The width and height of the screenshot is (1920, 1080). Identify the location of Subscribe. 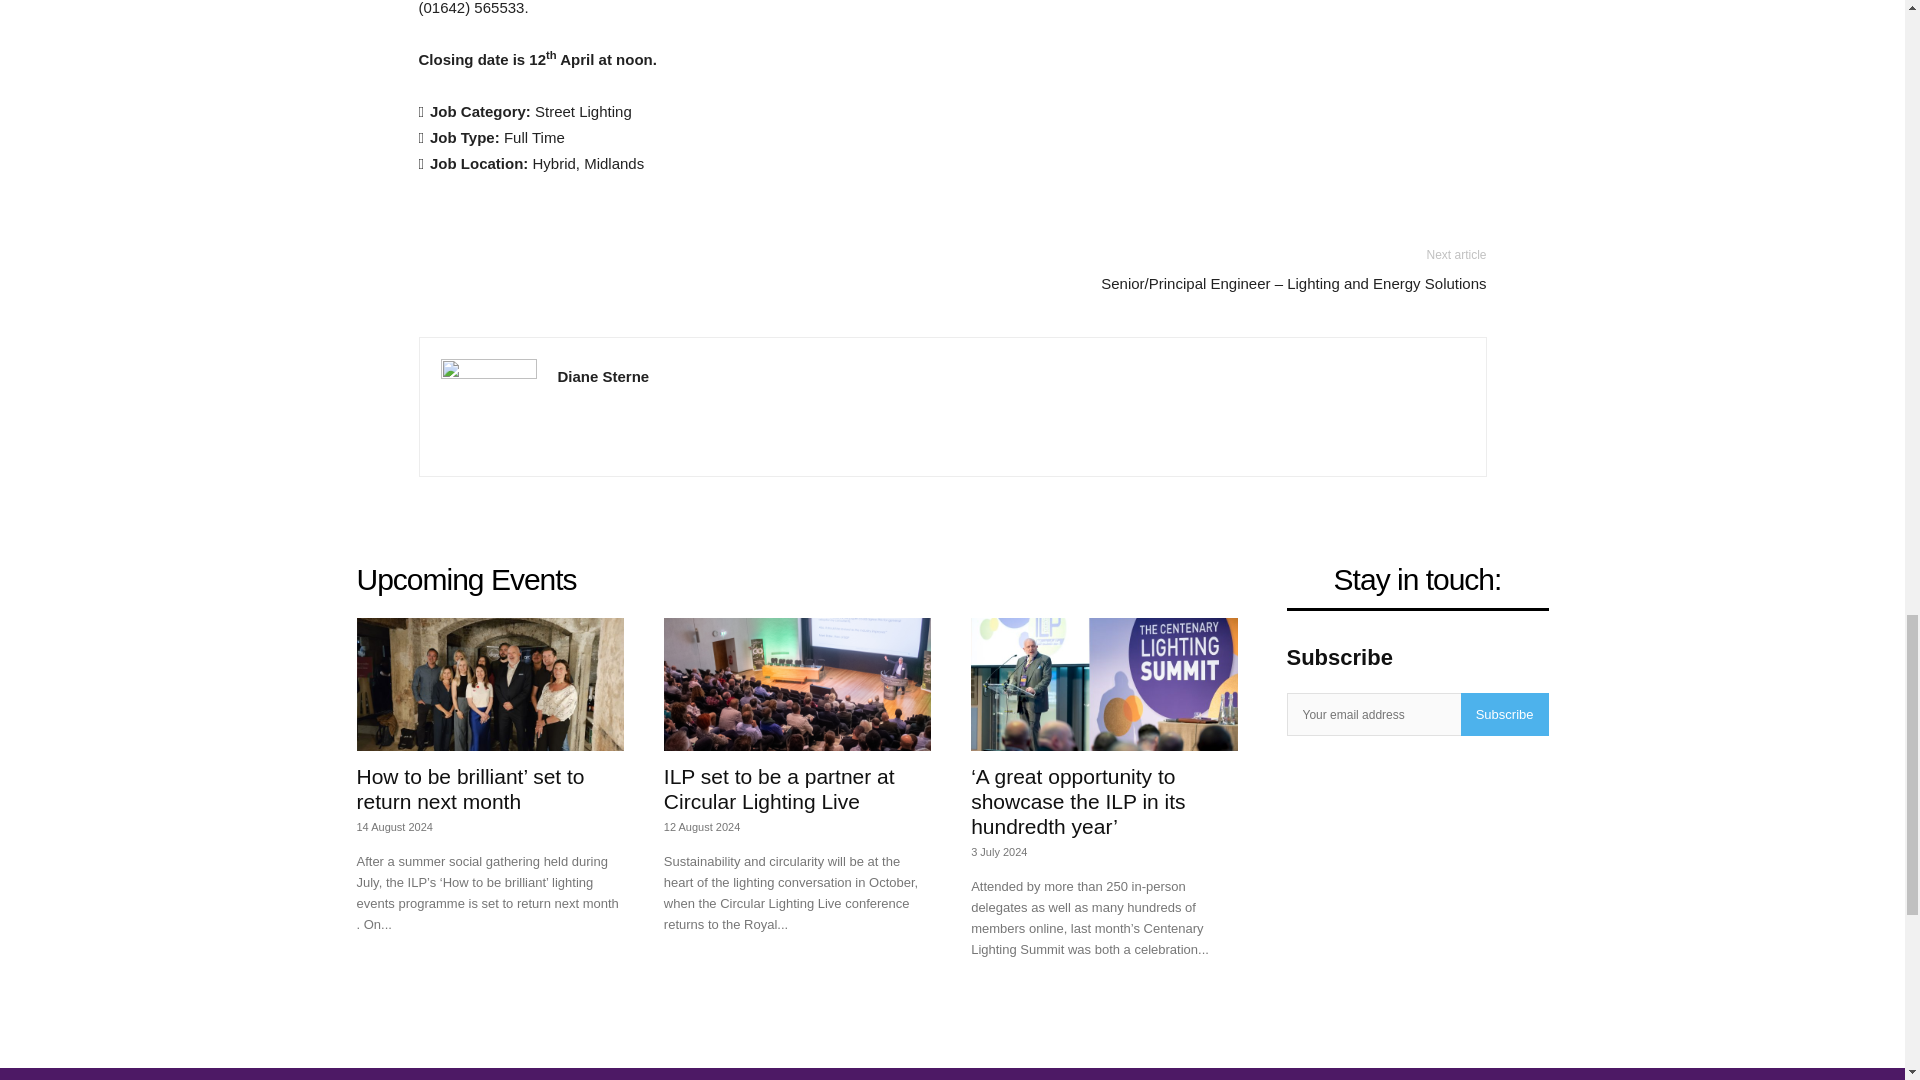
(1505, 714).